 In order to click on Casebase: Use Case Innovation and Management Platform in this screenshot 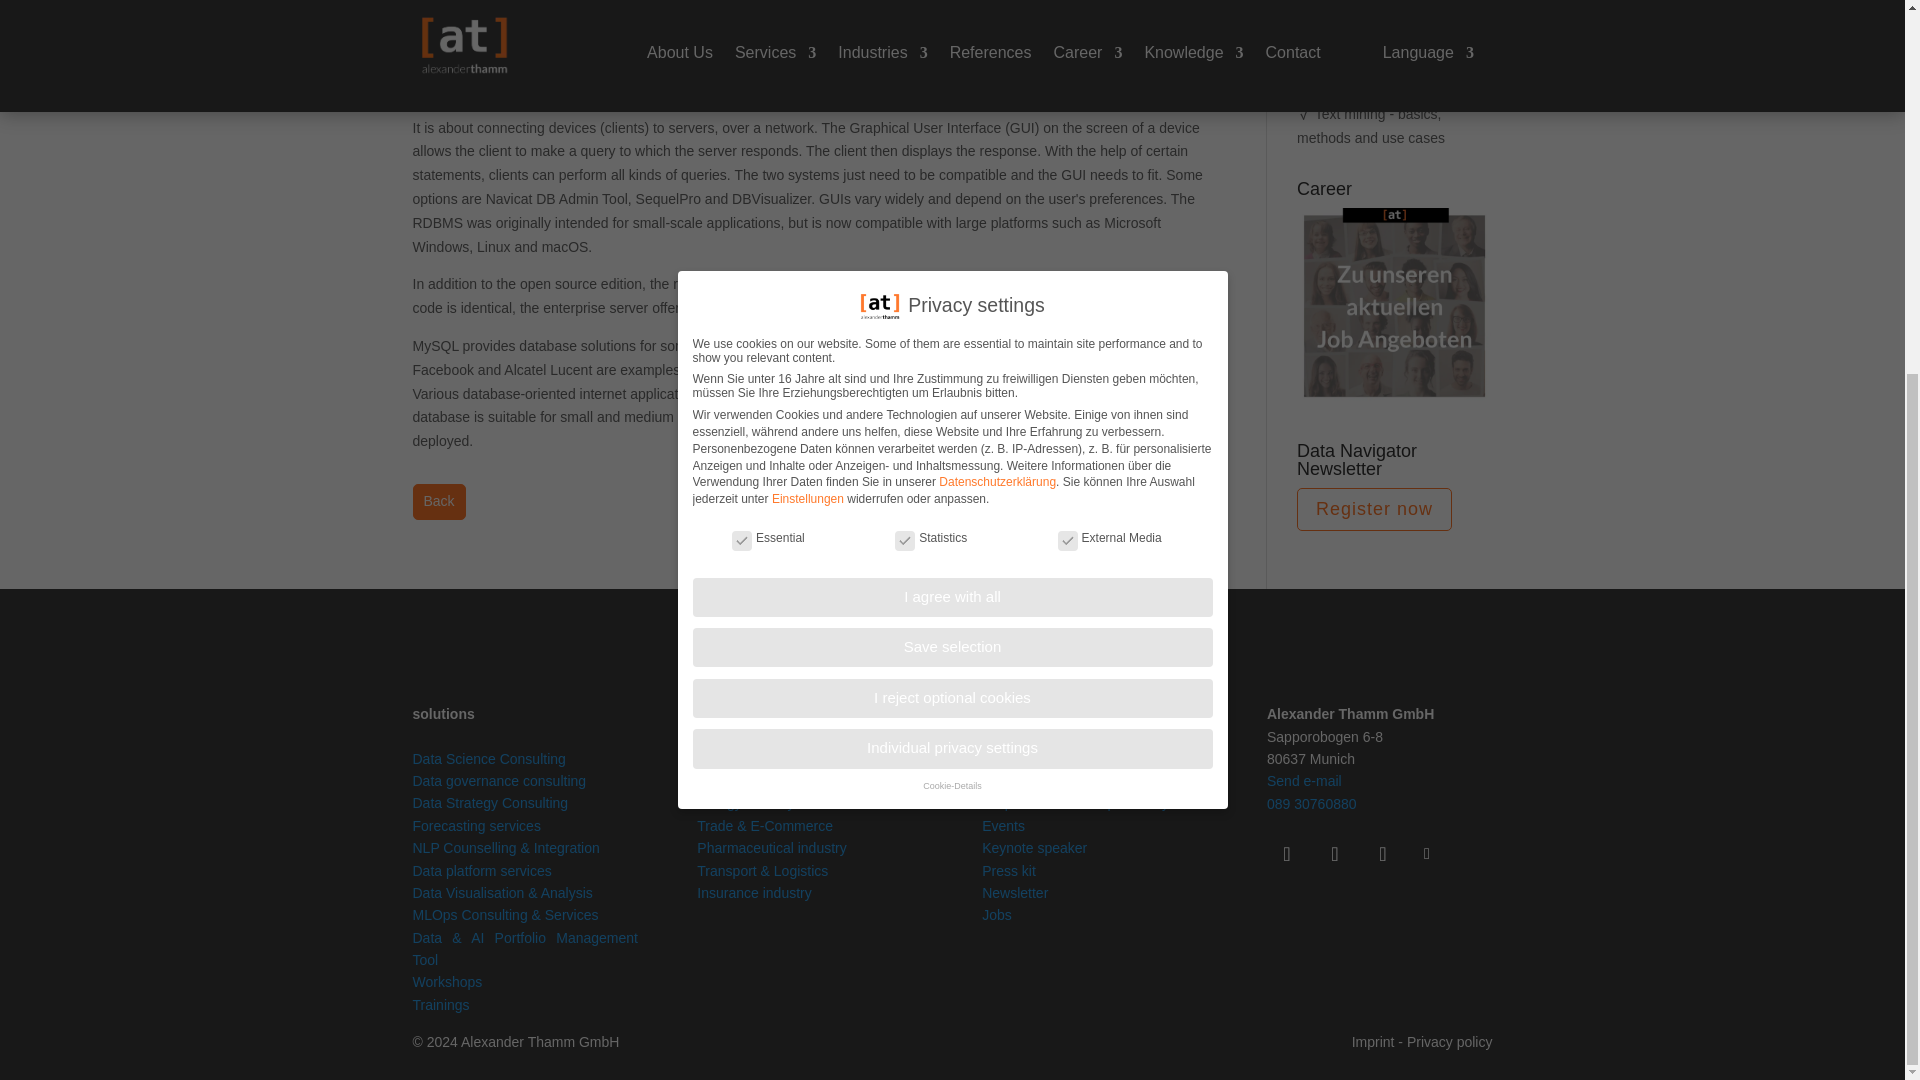, I will do `click(524, 948)`.